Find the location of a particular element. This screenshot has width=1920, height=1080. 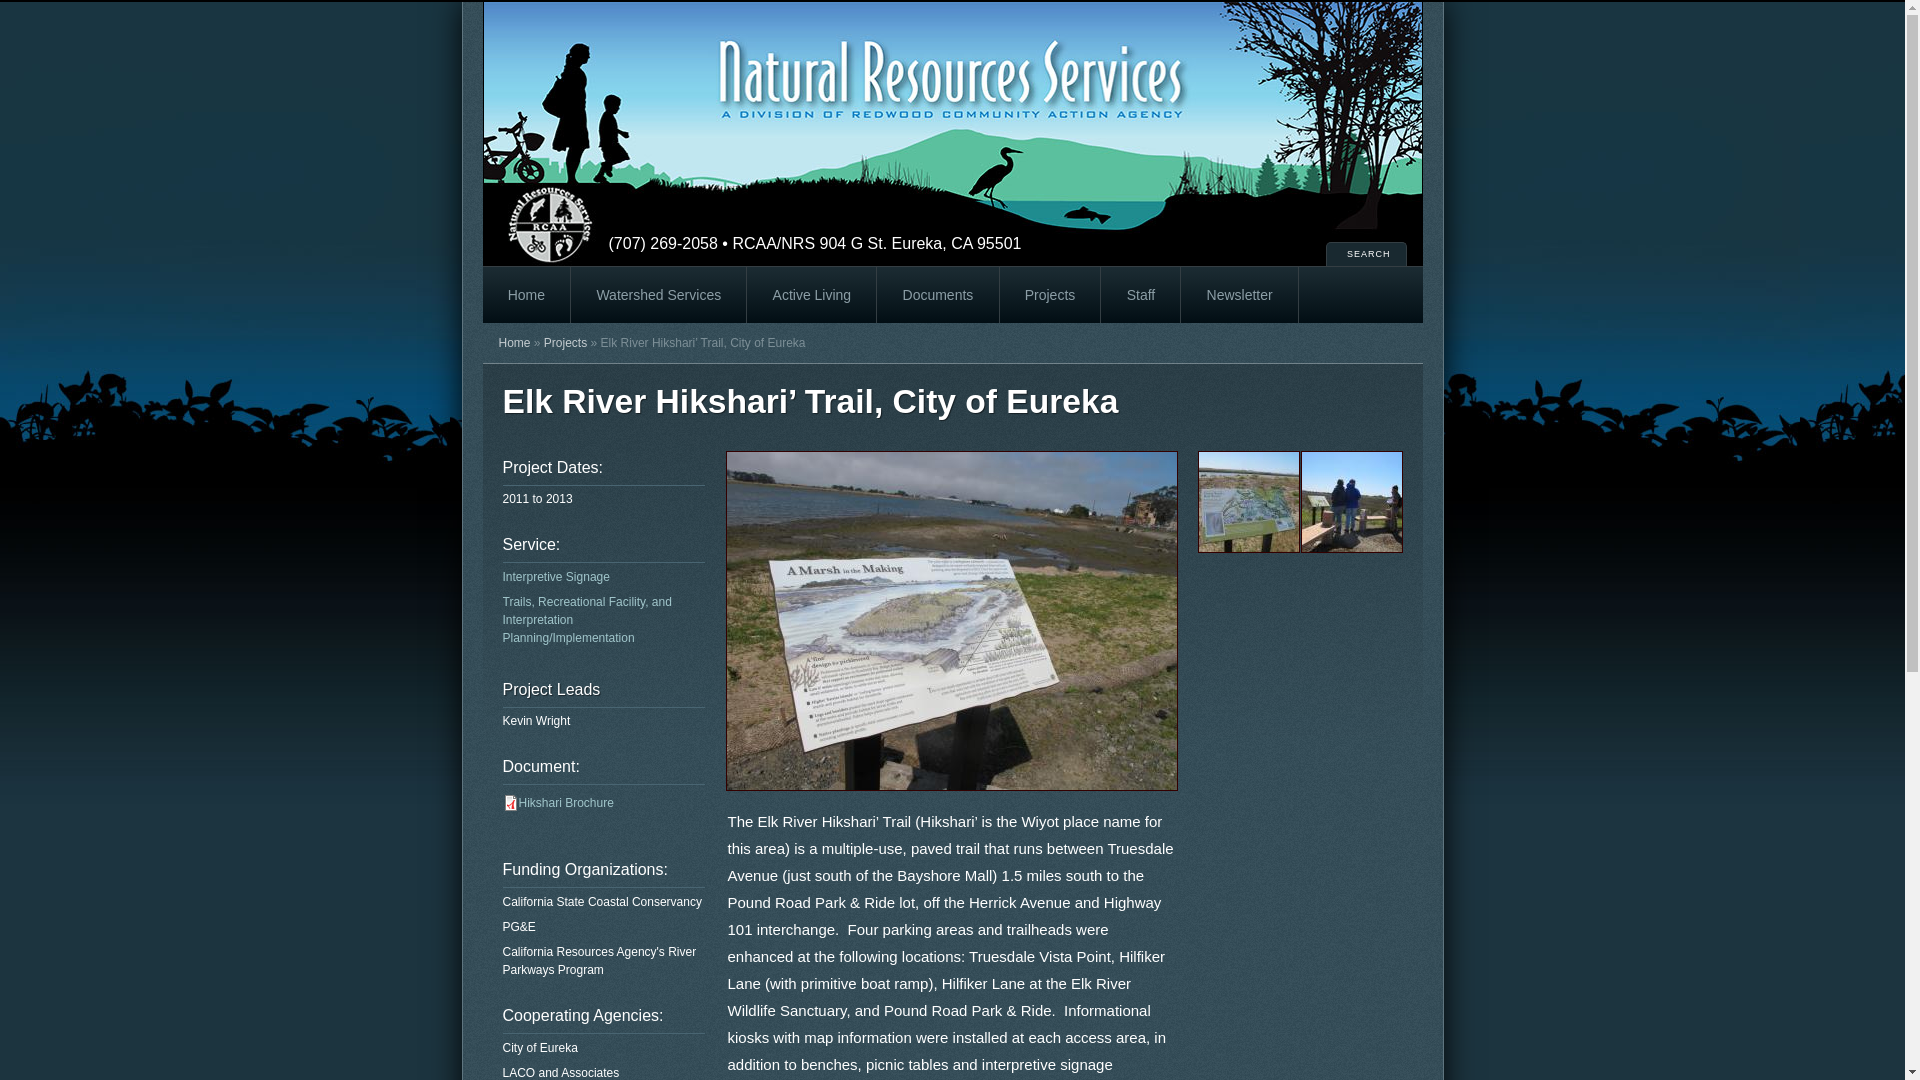

Newsletter is located at coordinates (1240, 294).